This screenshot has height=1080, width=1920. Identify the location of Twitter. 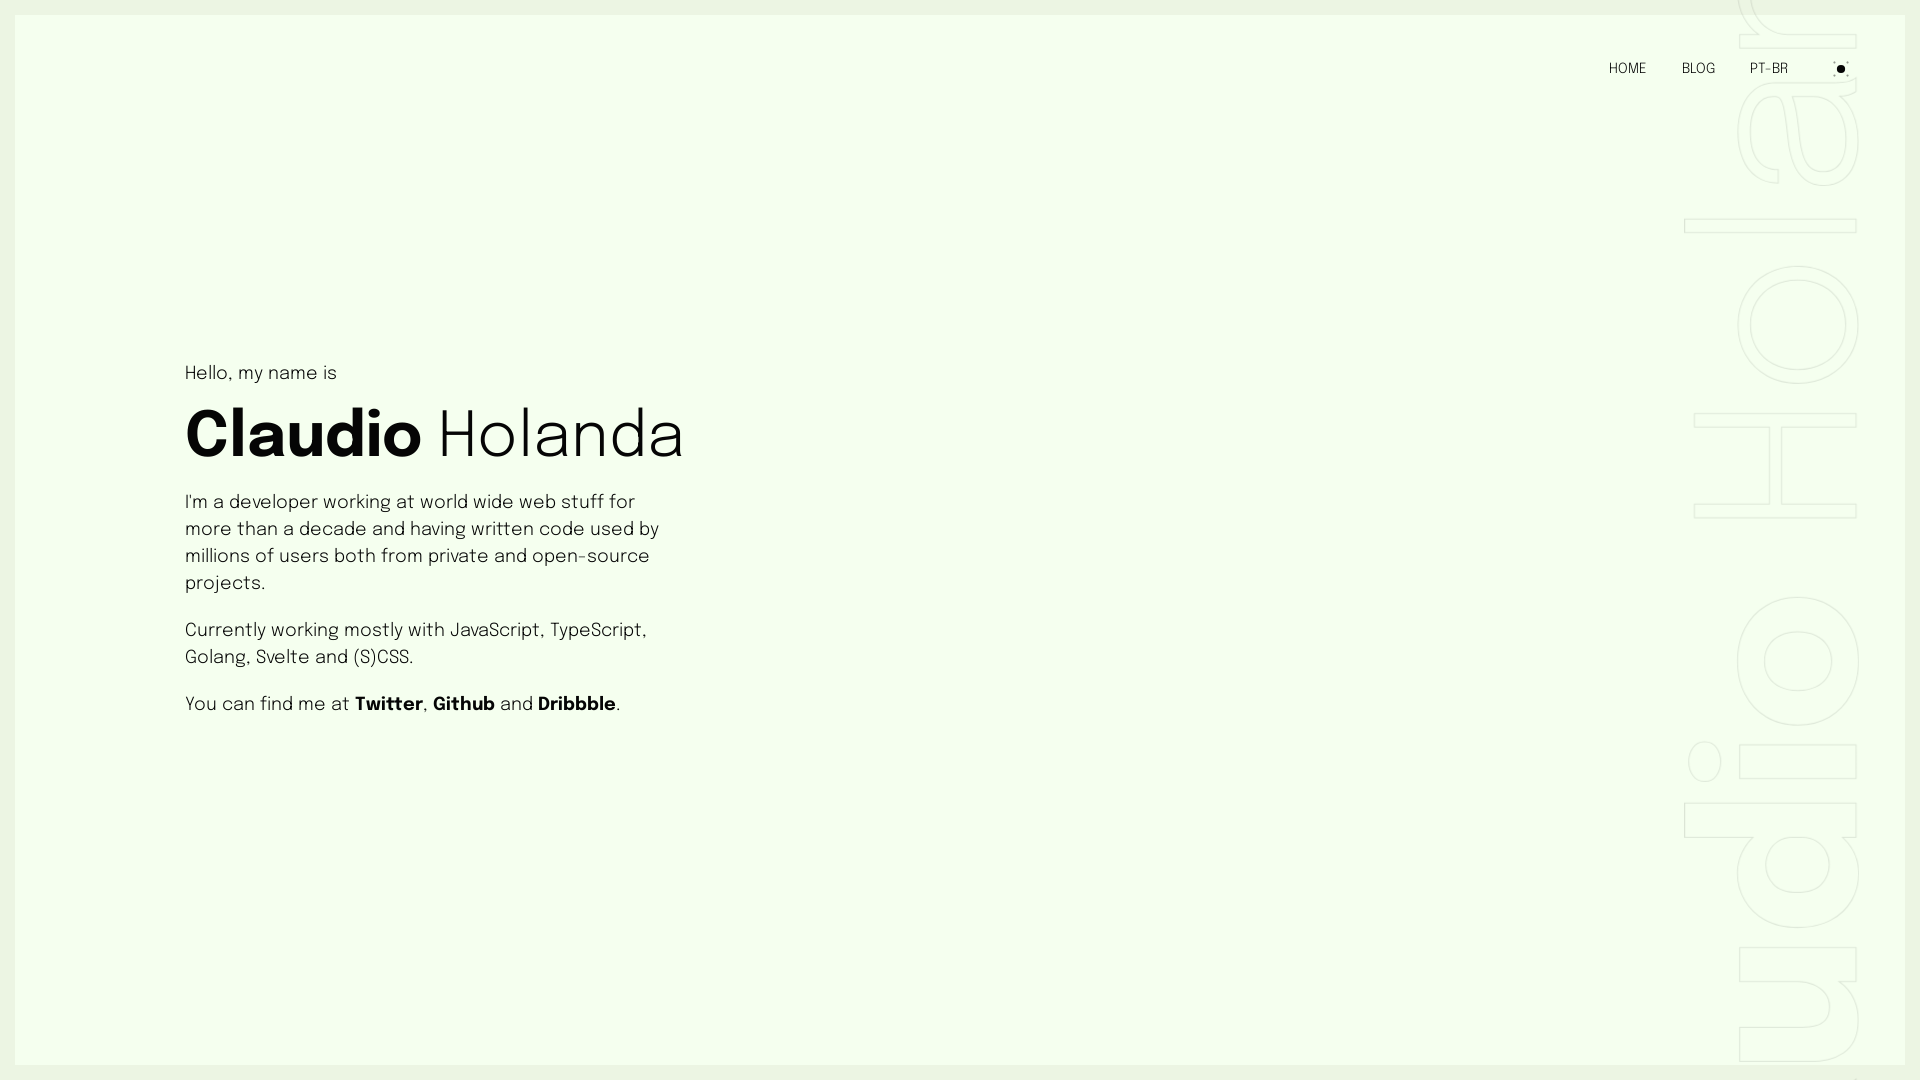
(389, 705).